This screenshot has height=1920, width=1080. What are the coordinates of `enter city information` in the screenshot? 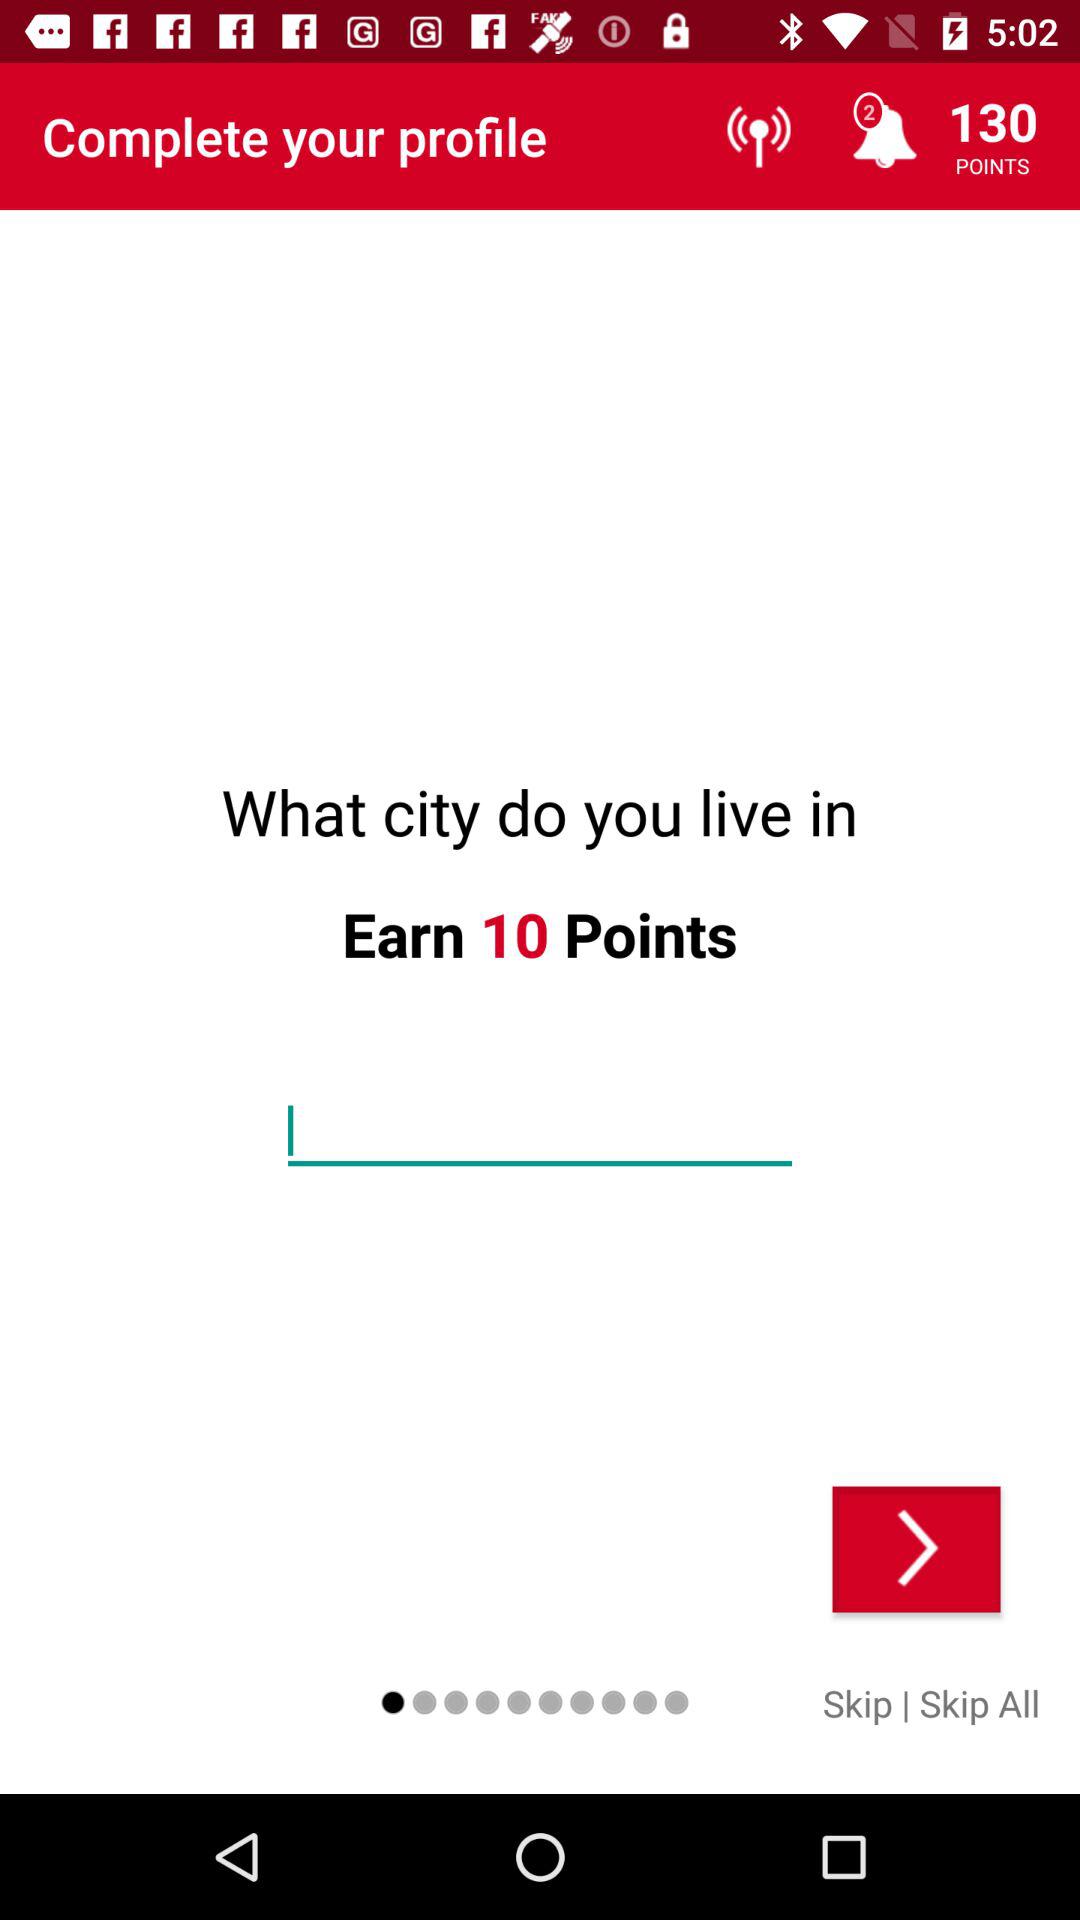 It's located at (540, 1132).